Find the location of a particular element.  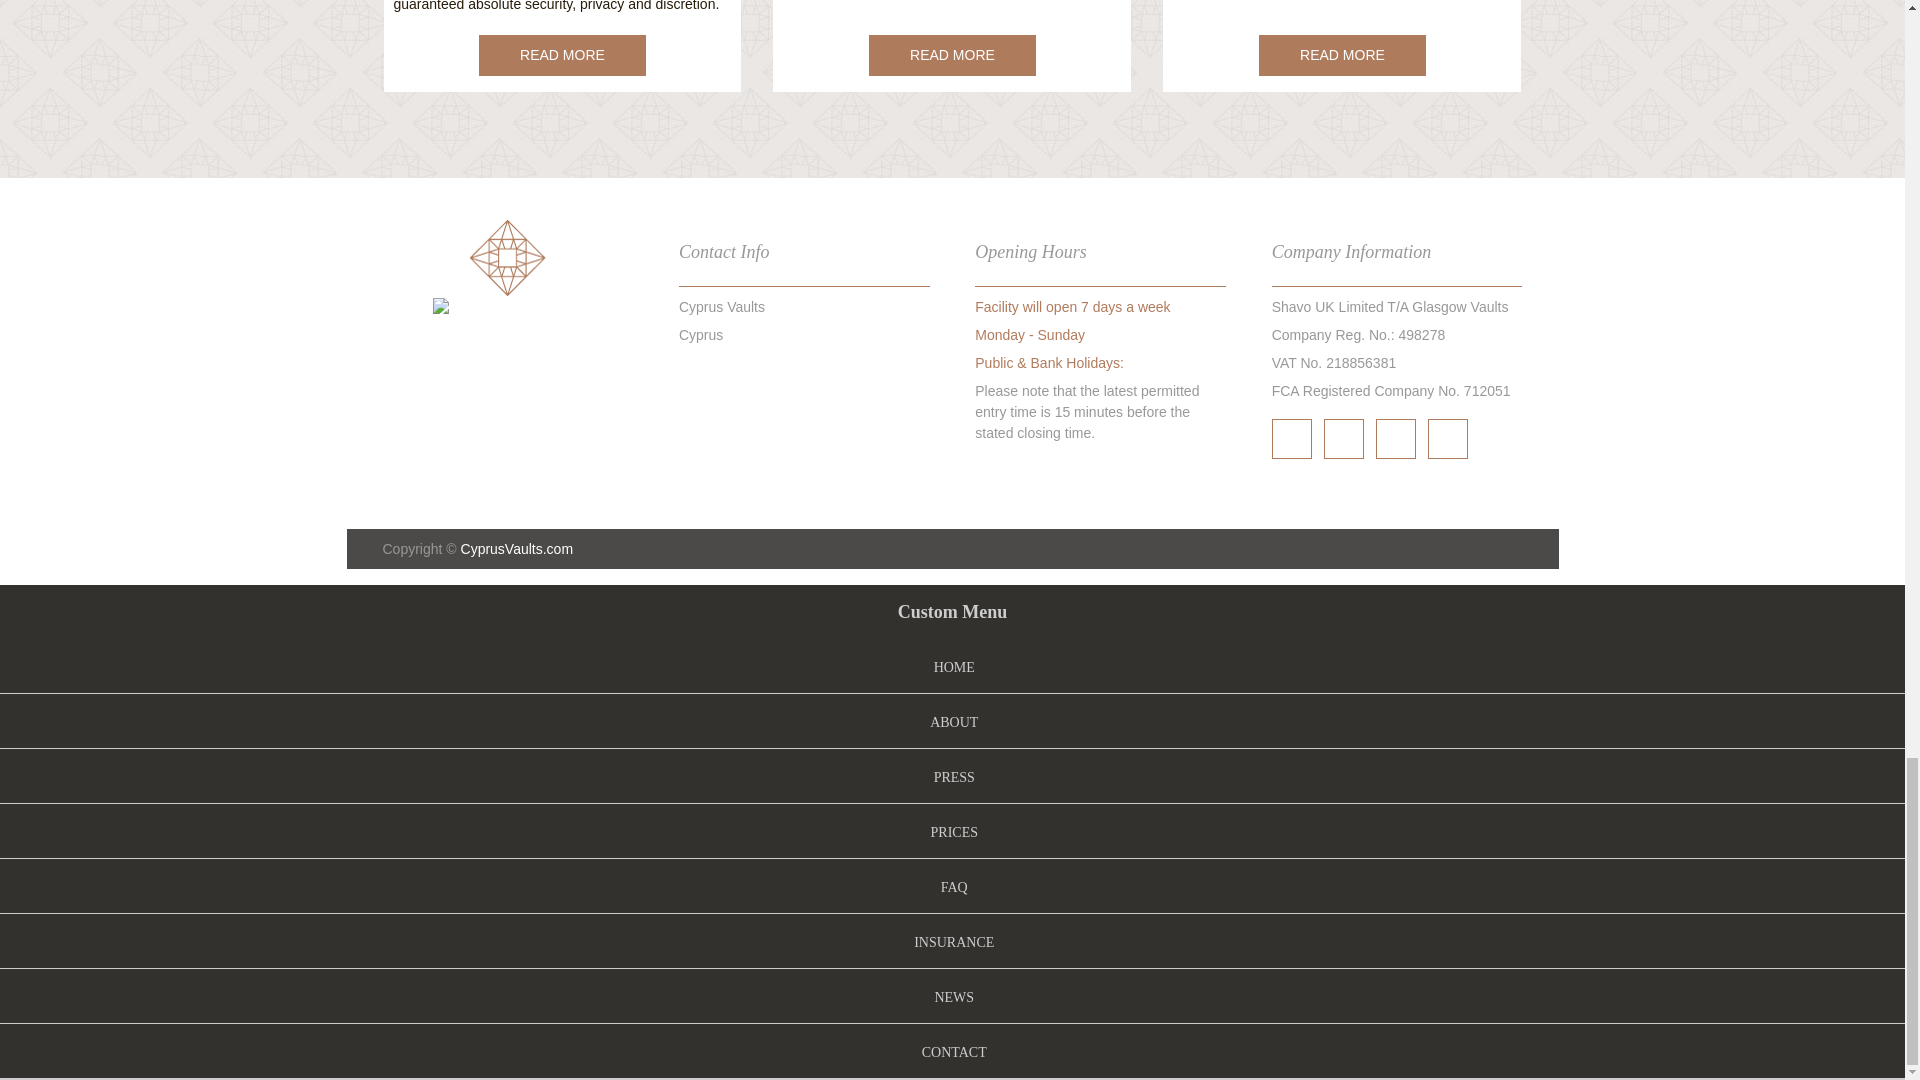

 ABOUT is located at coordinates (953, 722).